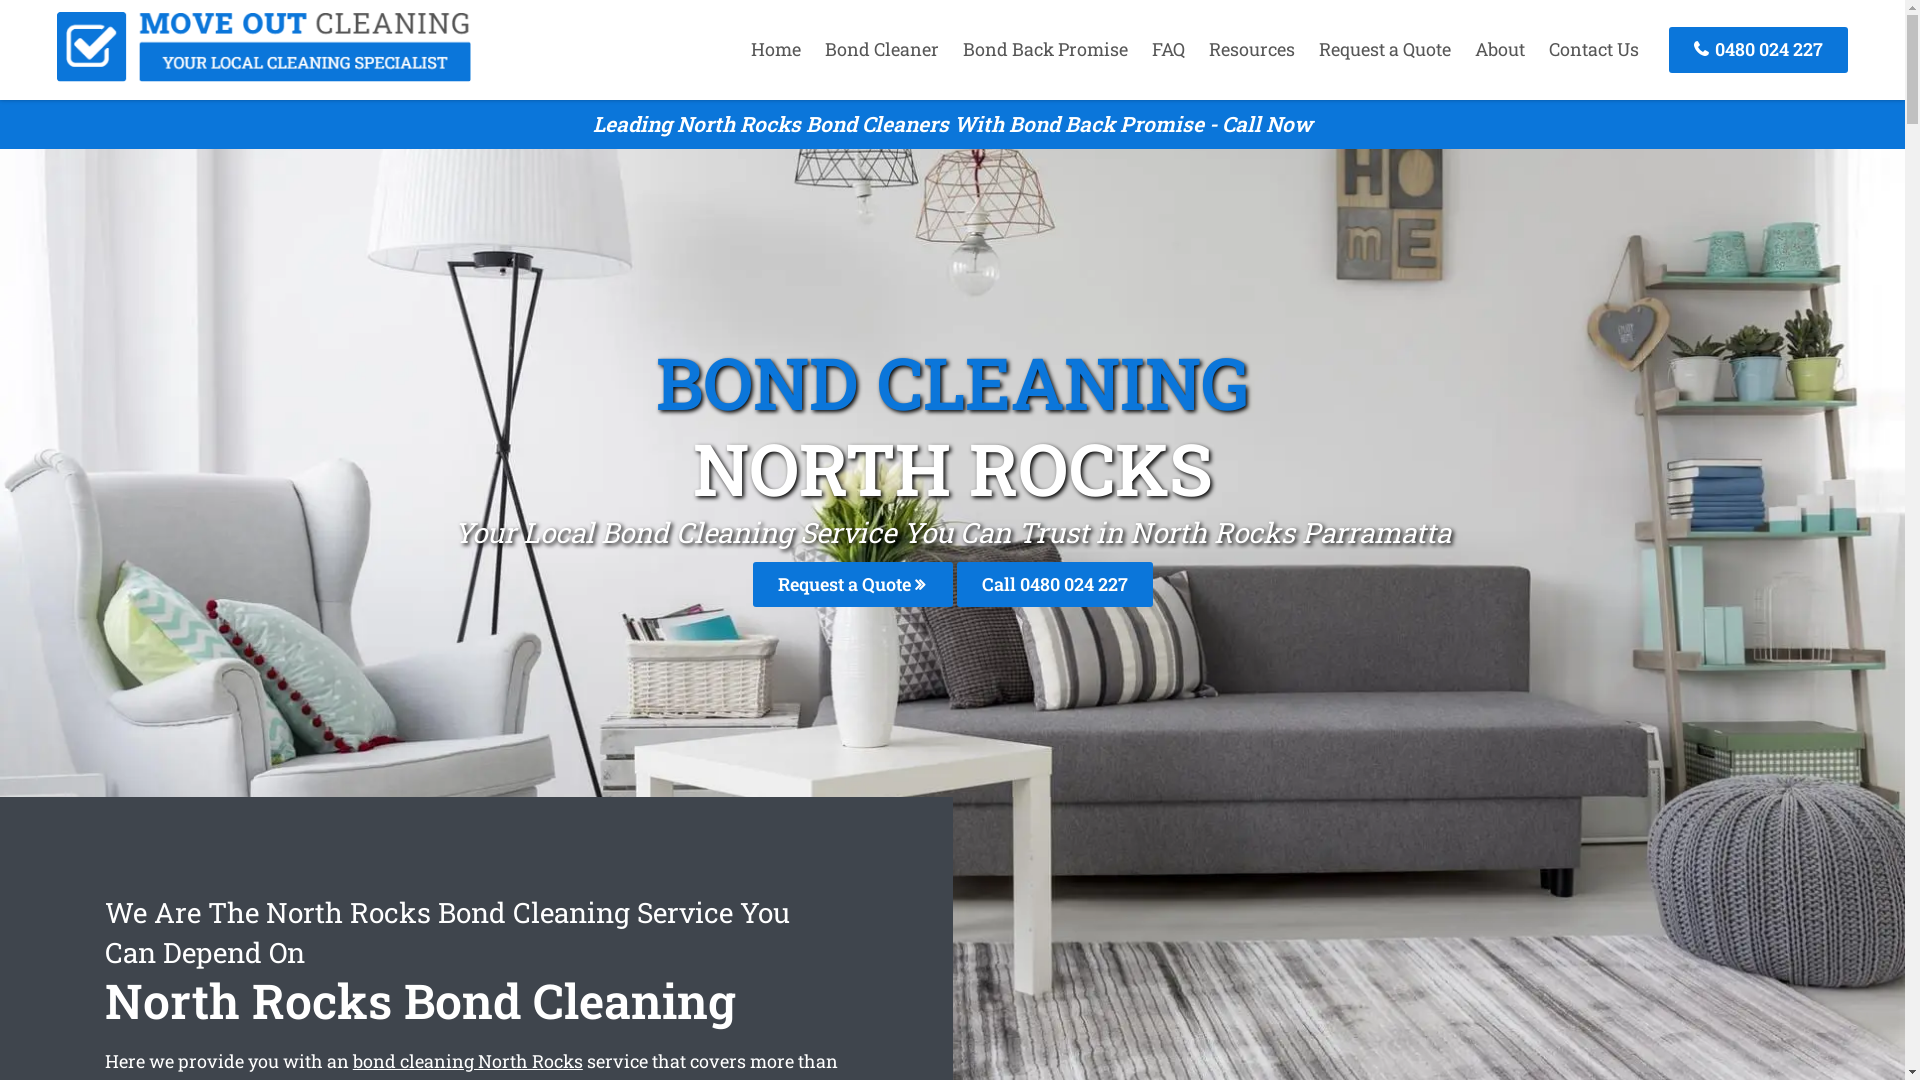 The width and height of the screenshot is (1920, 1080). What do you see at coordinates (1594, 49) in the screenshot?
I see `Contact Us` at bounding box center [1594, 49].